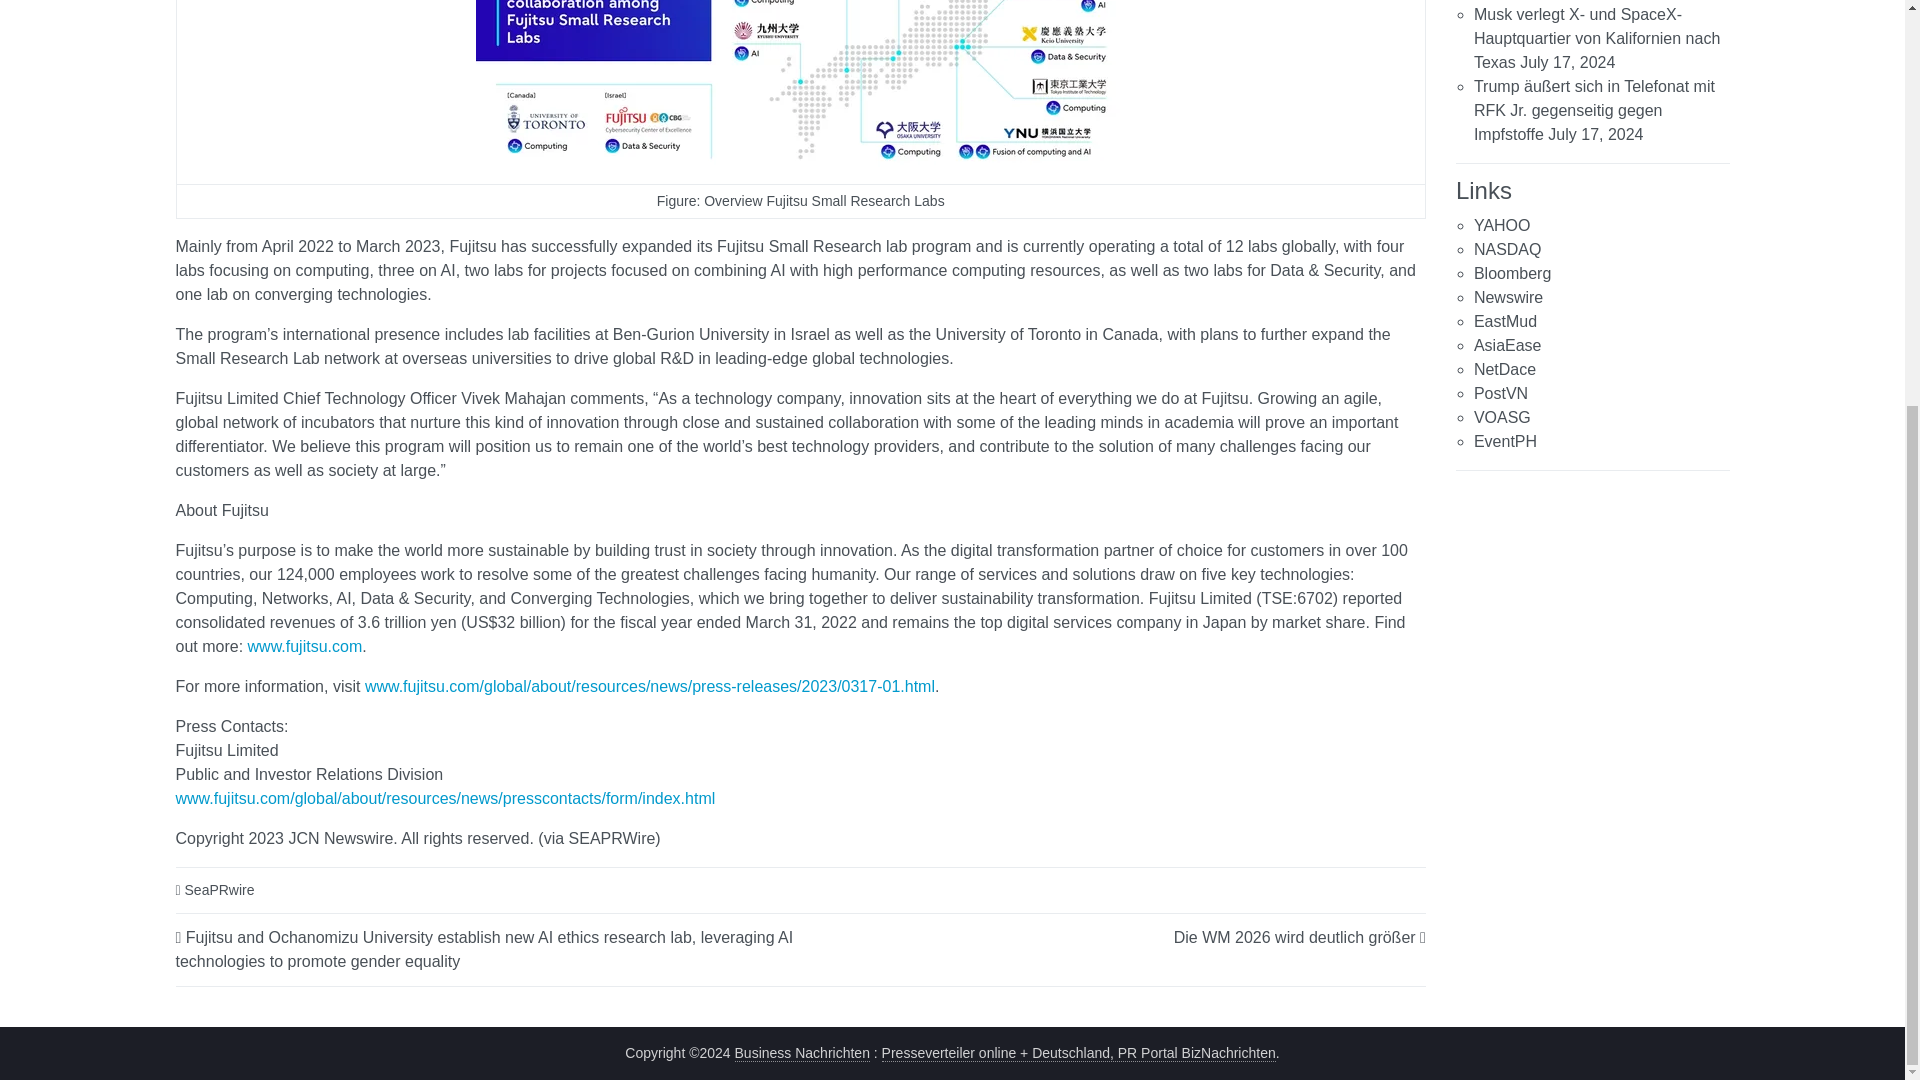 Image resolution: width=1920 pixels, height=1080 pixels. Describe the element at coordinates (304, 646) in the screenshot. I see `www.fujitsu.com` at that location.